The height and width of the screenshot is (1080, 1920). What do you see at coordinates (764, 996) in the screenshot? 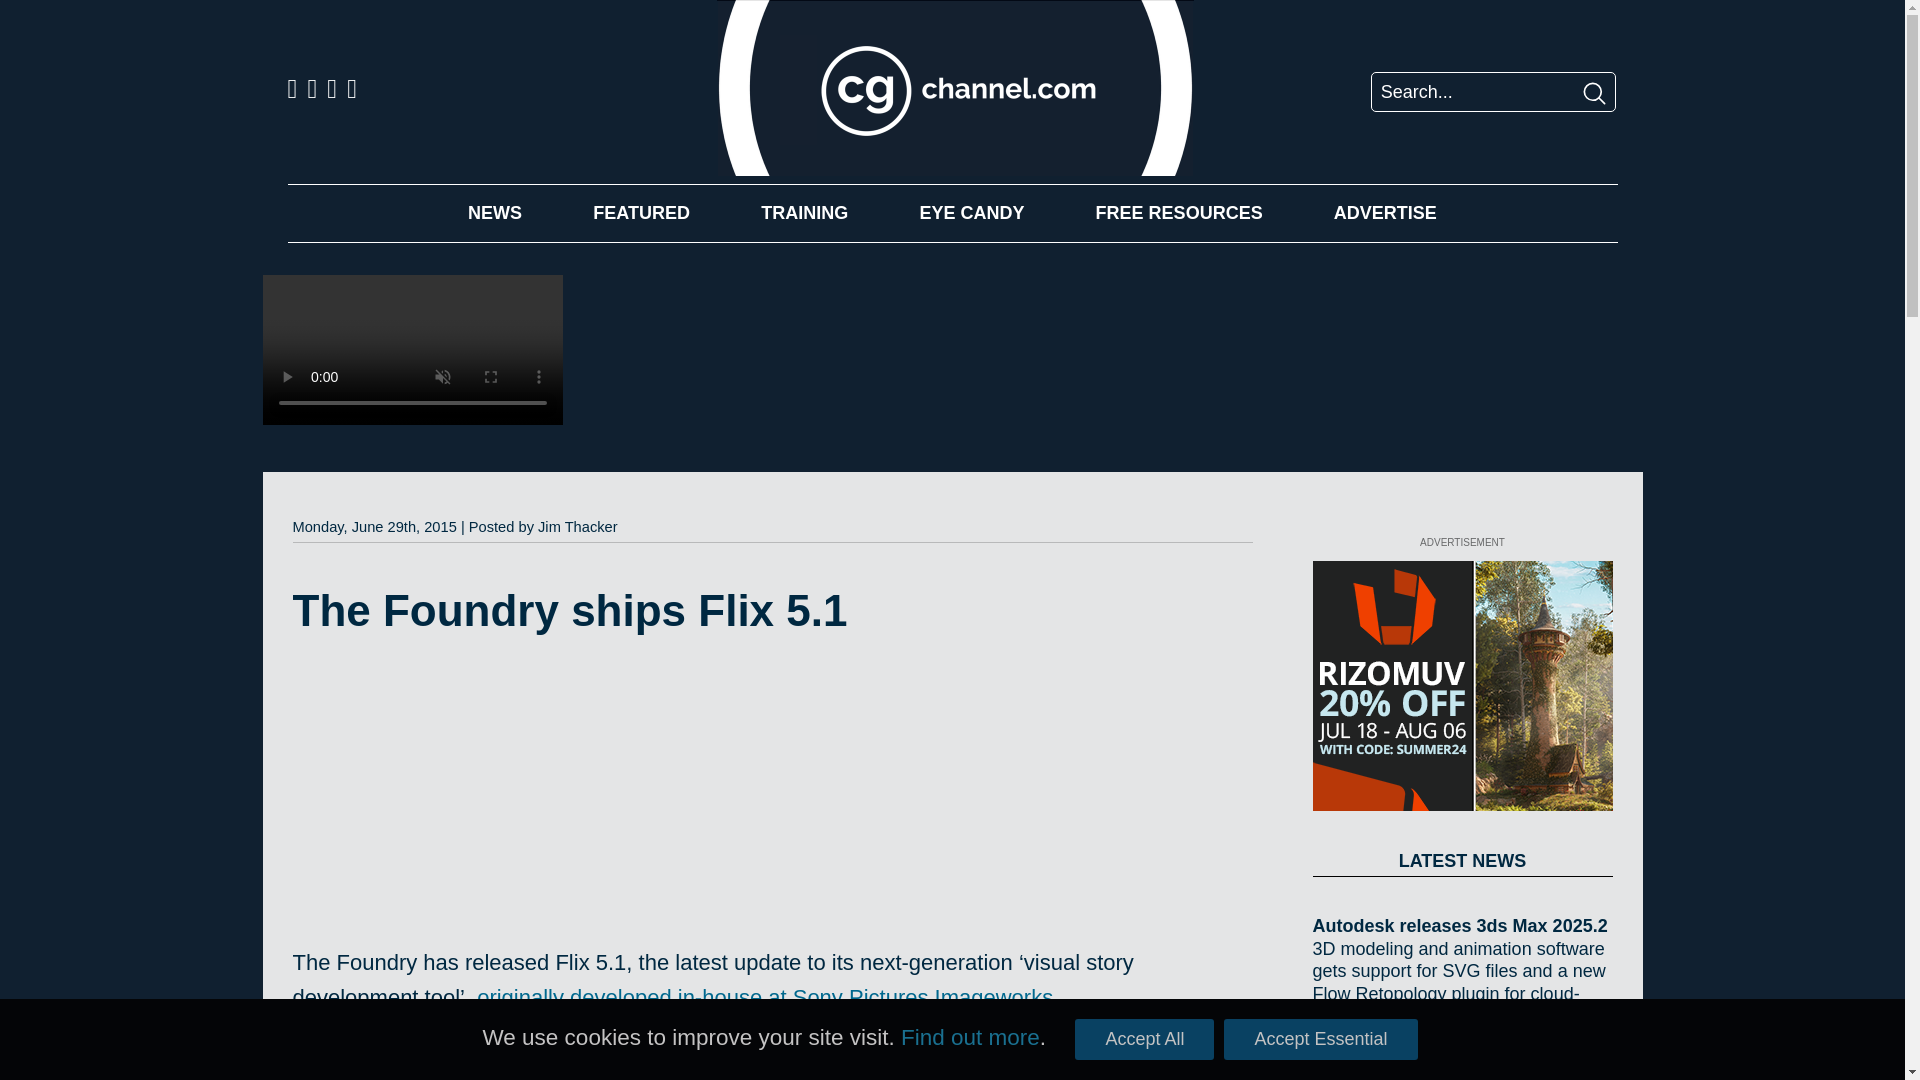
I see `originally developed in-house at Sony Pictures Imageworks` at bounding box center [764, 996].